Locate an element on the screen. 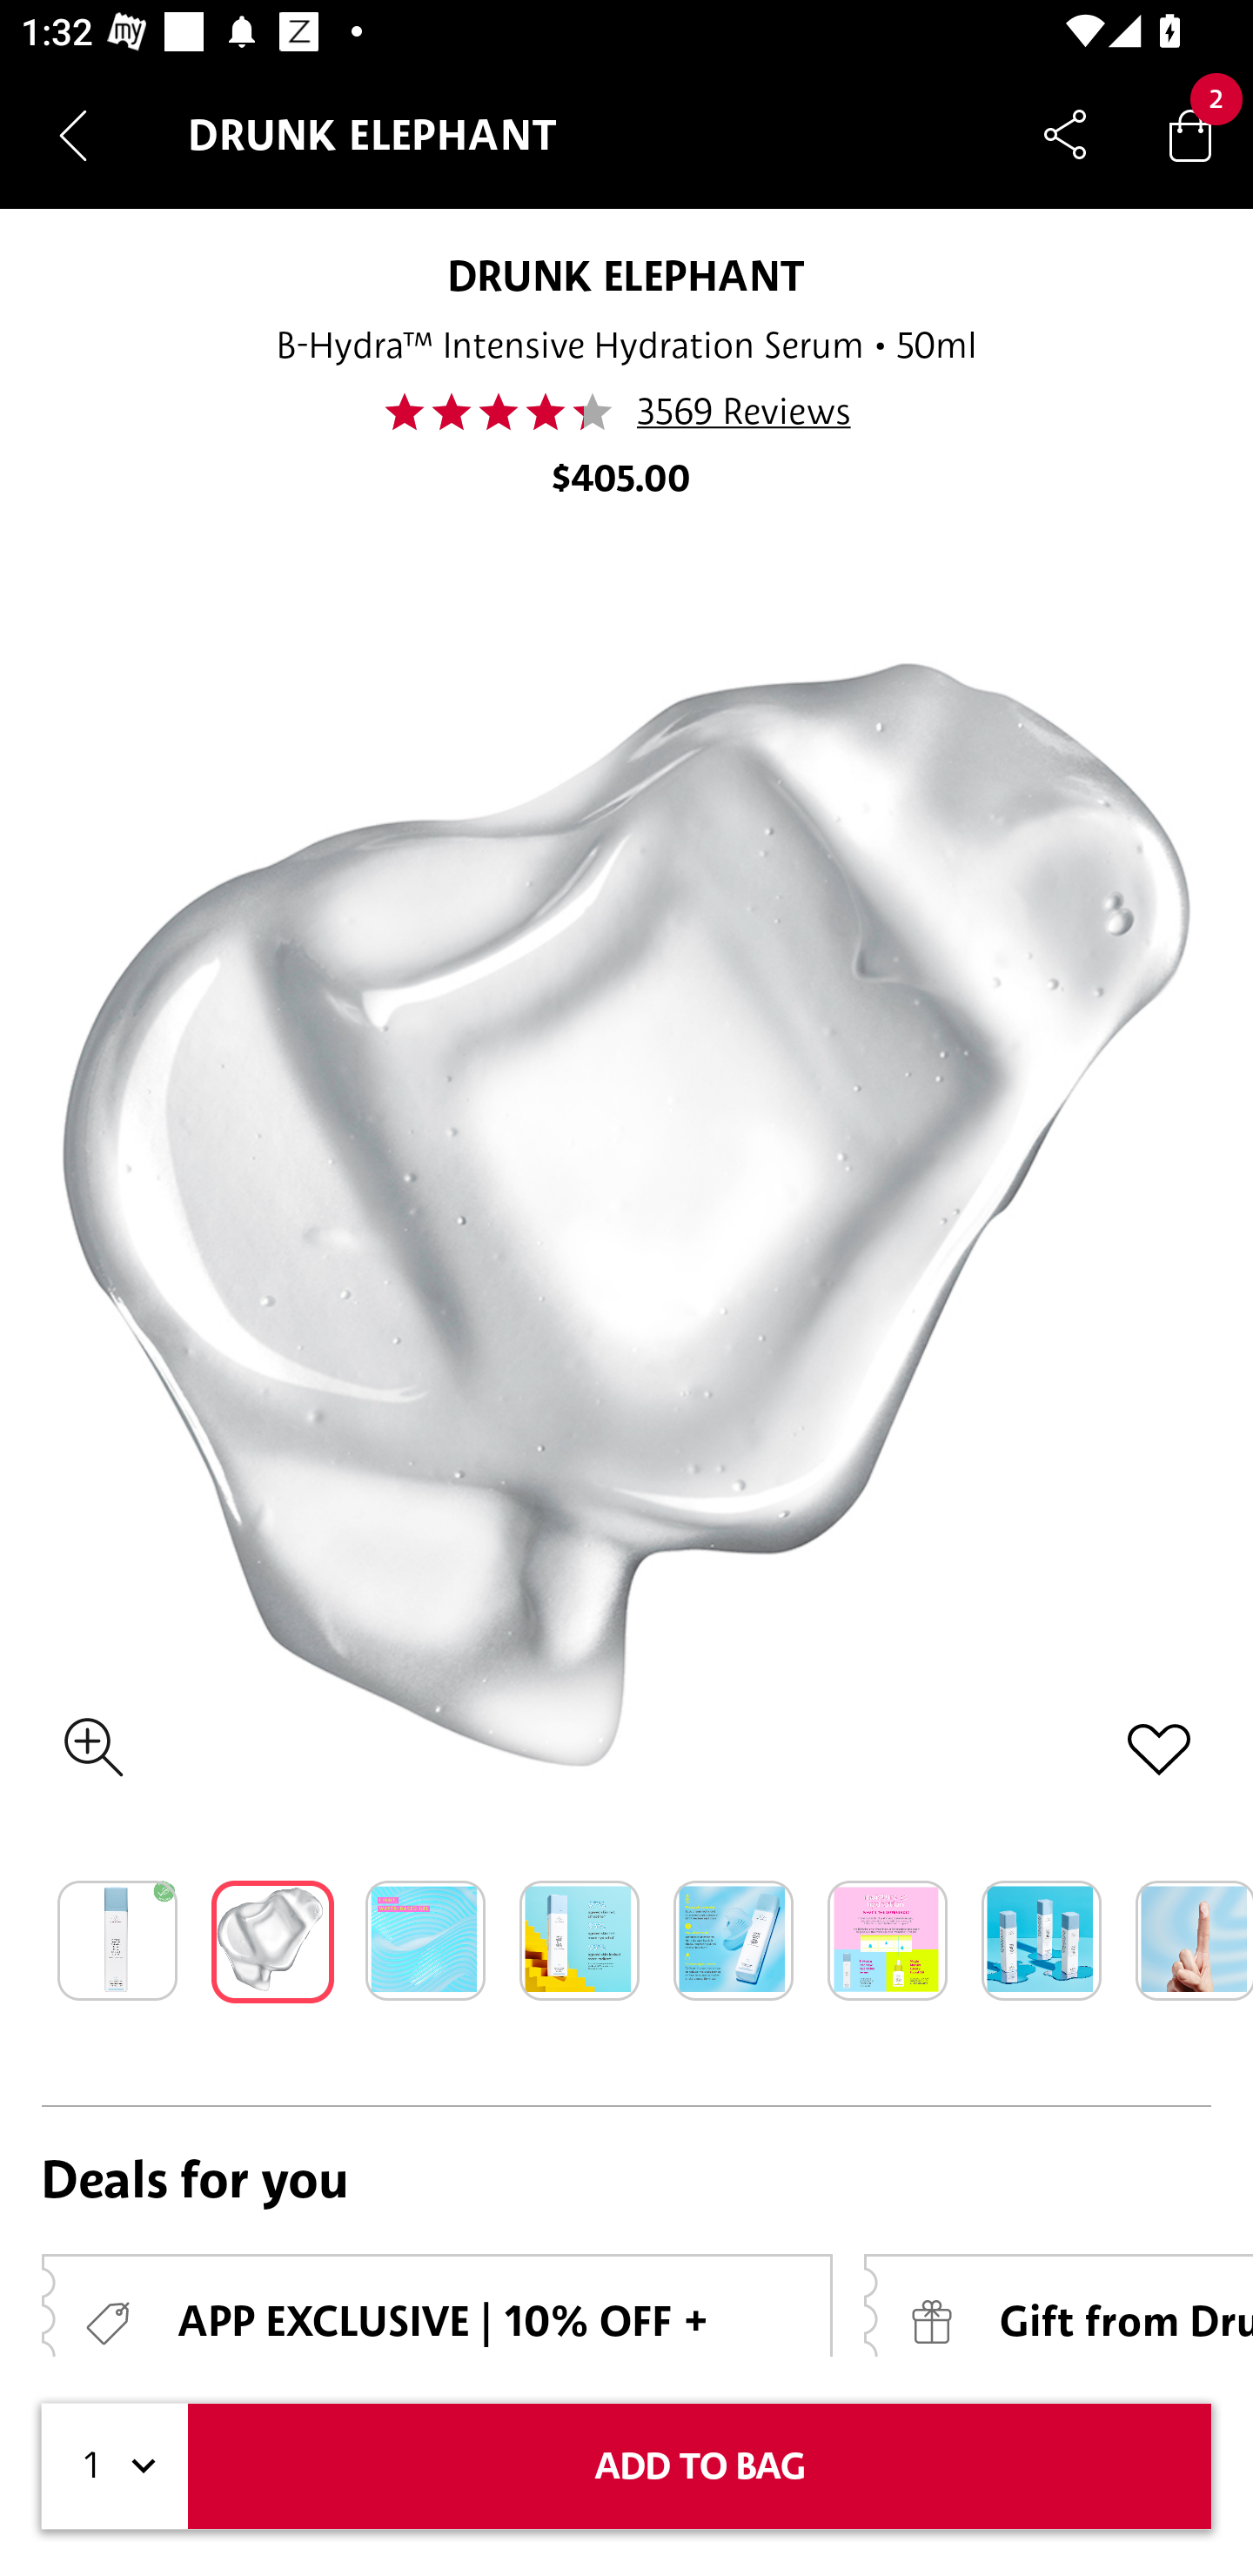  Share is located at coordinates (1065, 134).